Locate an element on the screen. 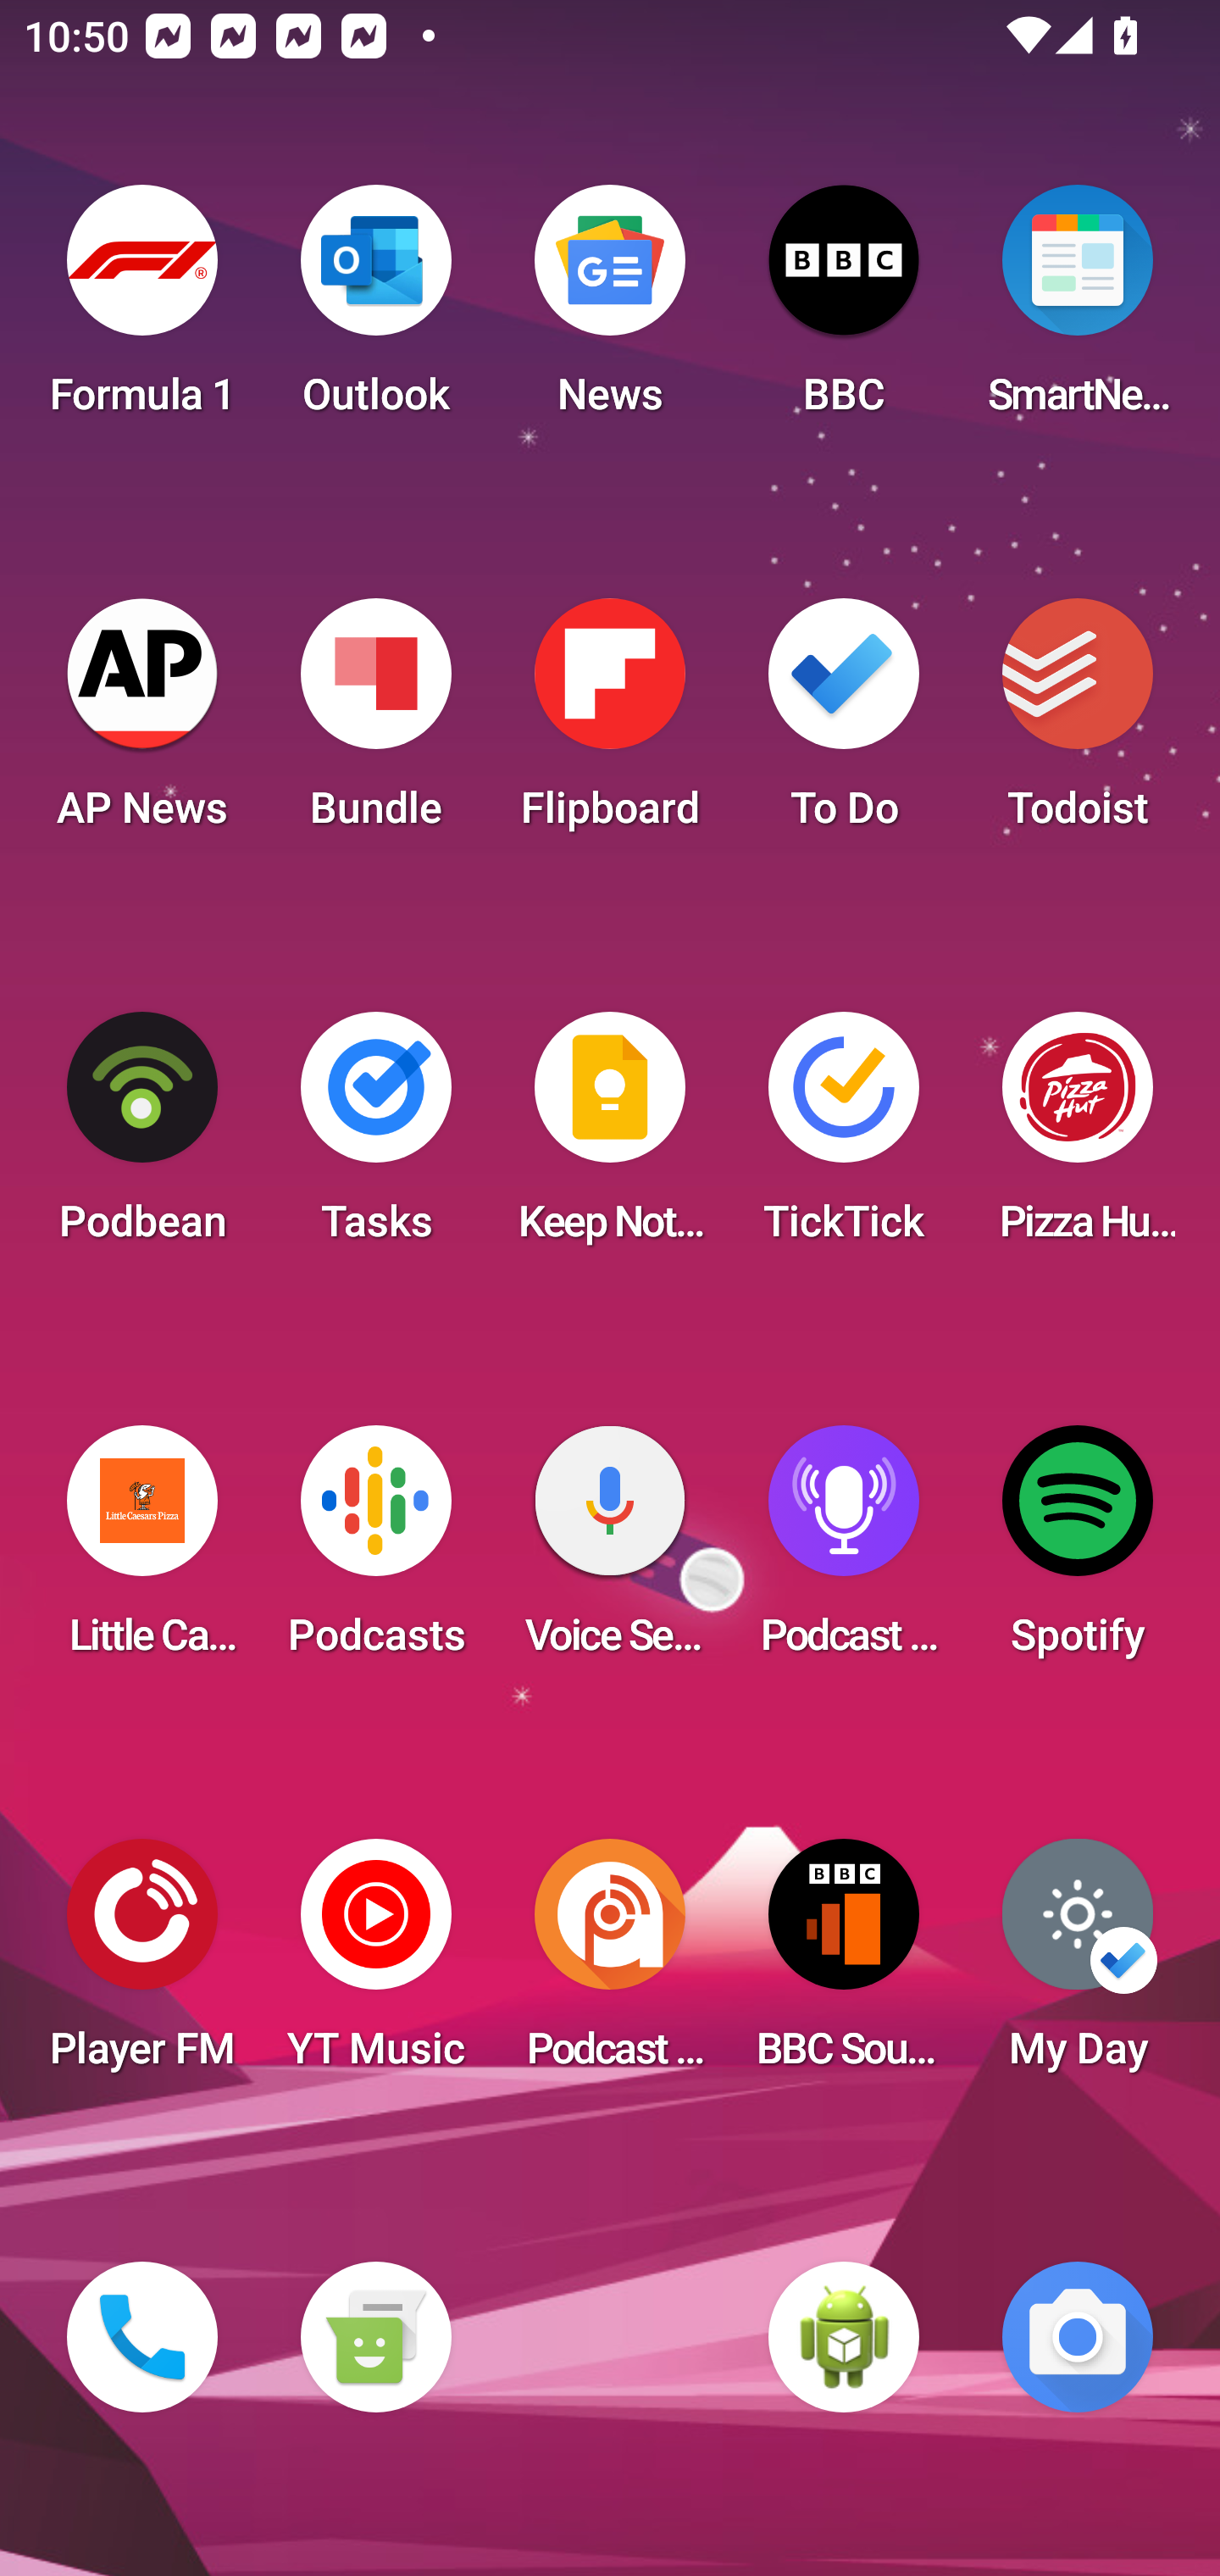  My Day is located at coordinates (1078, 1964).